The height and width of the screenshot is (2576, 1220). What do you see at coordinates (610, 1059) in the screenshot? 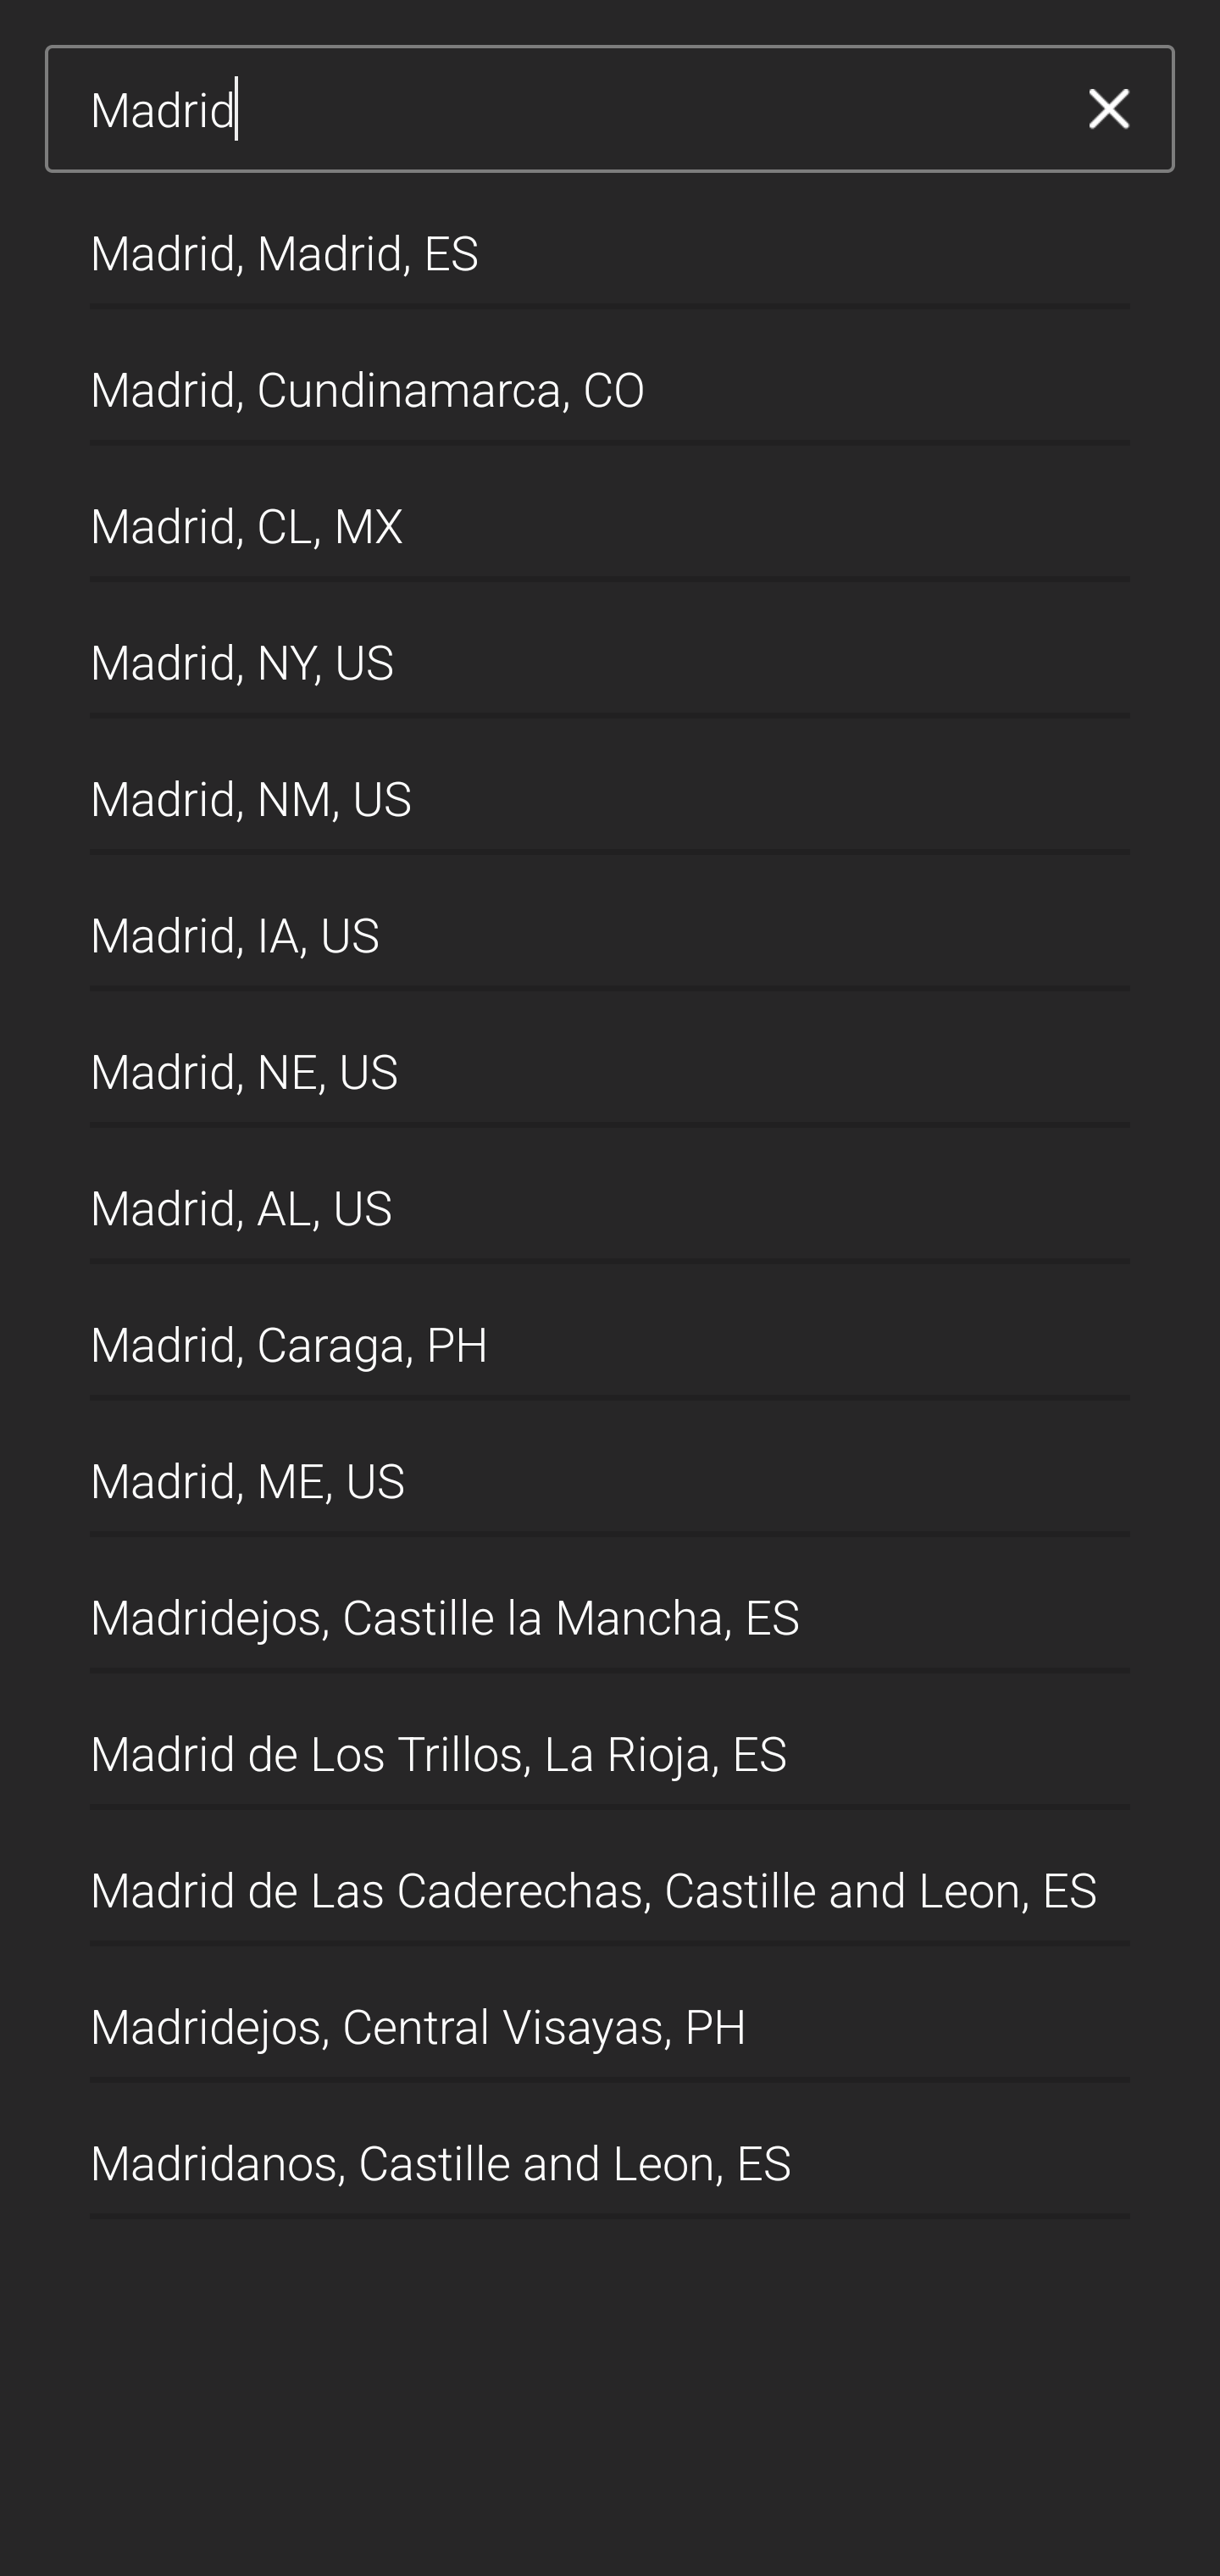
I see `Madrid, NE, US` at bounding box center [610, 1059].